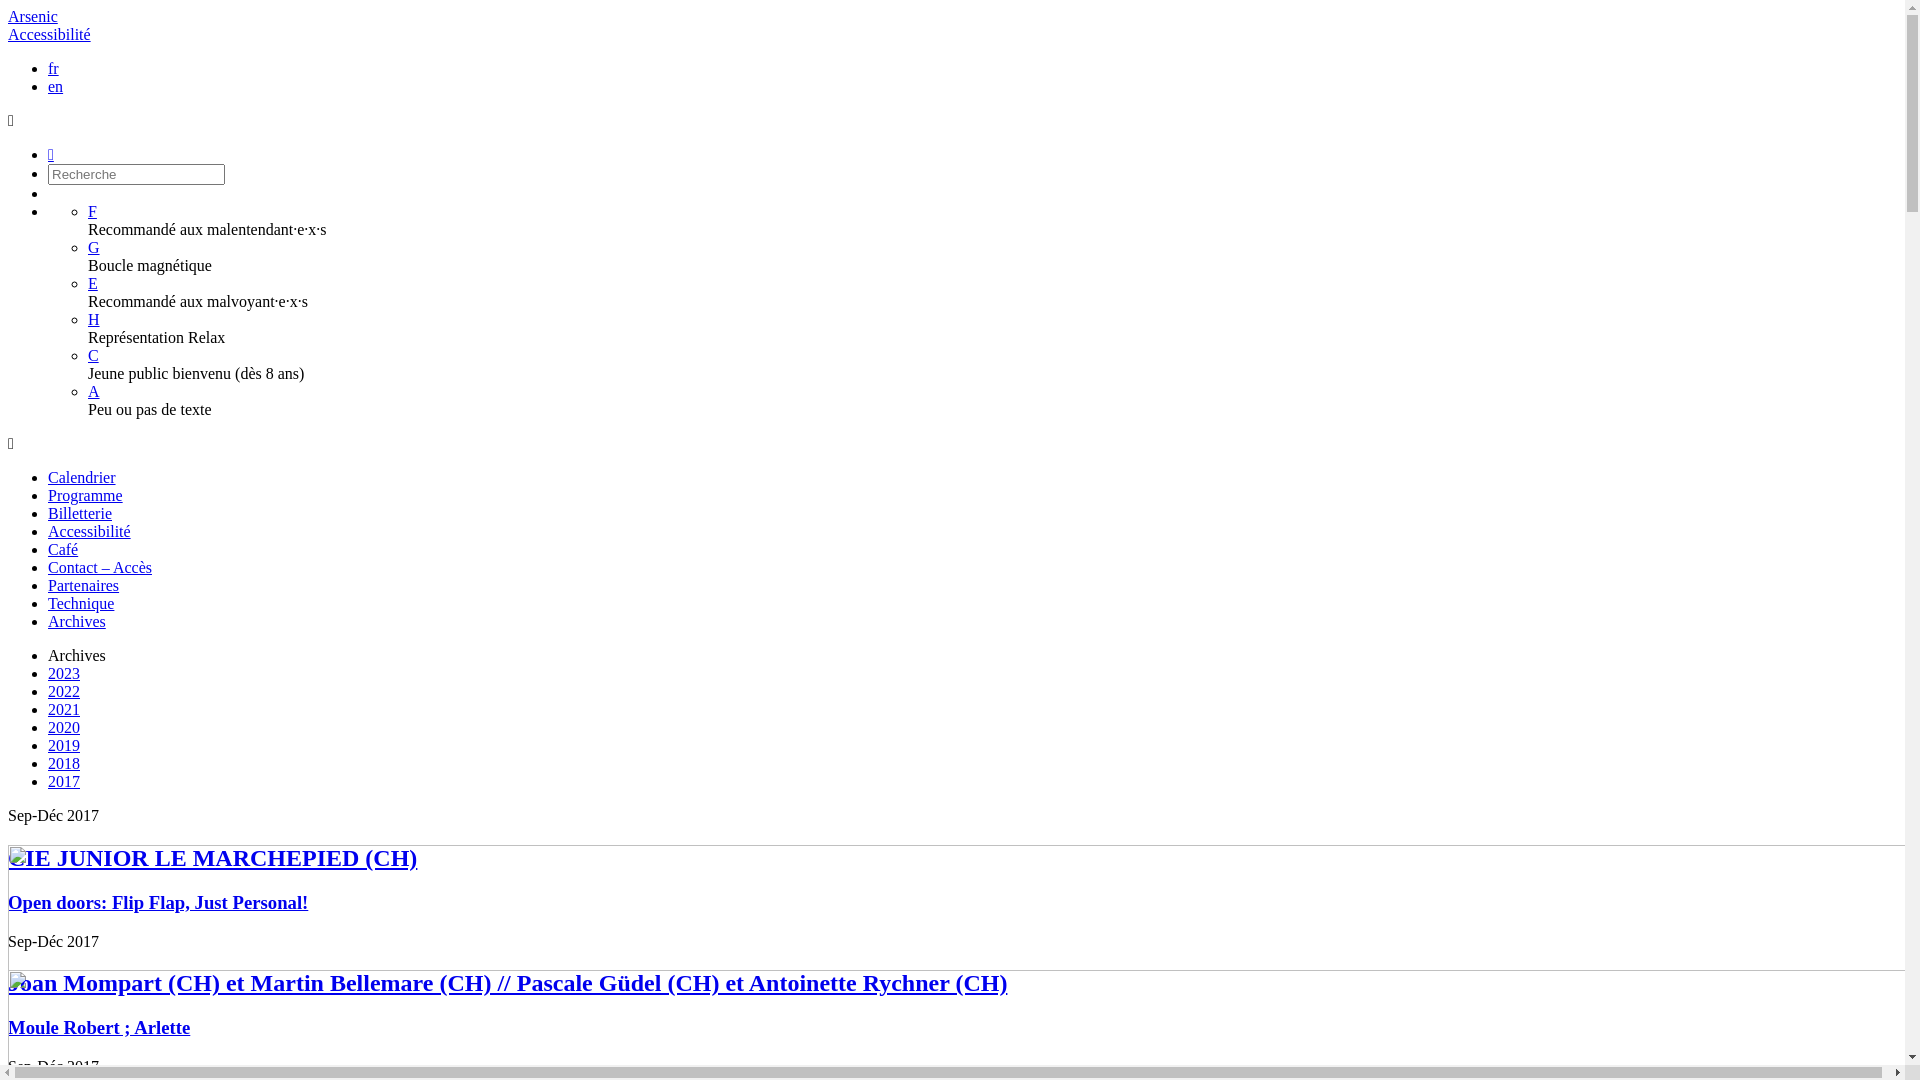 The height and width of the screenshot is (1080, 1920). What do you see at coordinates (84, 586) in the screenshot?
I see `Partenaires` at bounding box center [84, 586].